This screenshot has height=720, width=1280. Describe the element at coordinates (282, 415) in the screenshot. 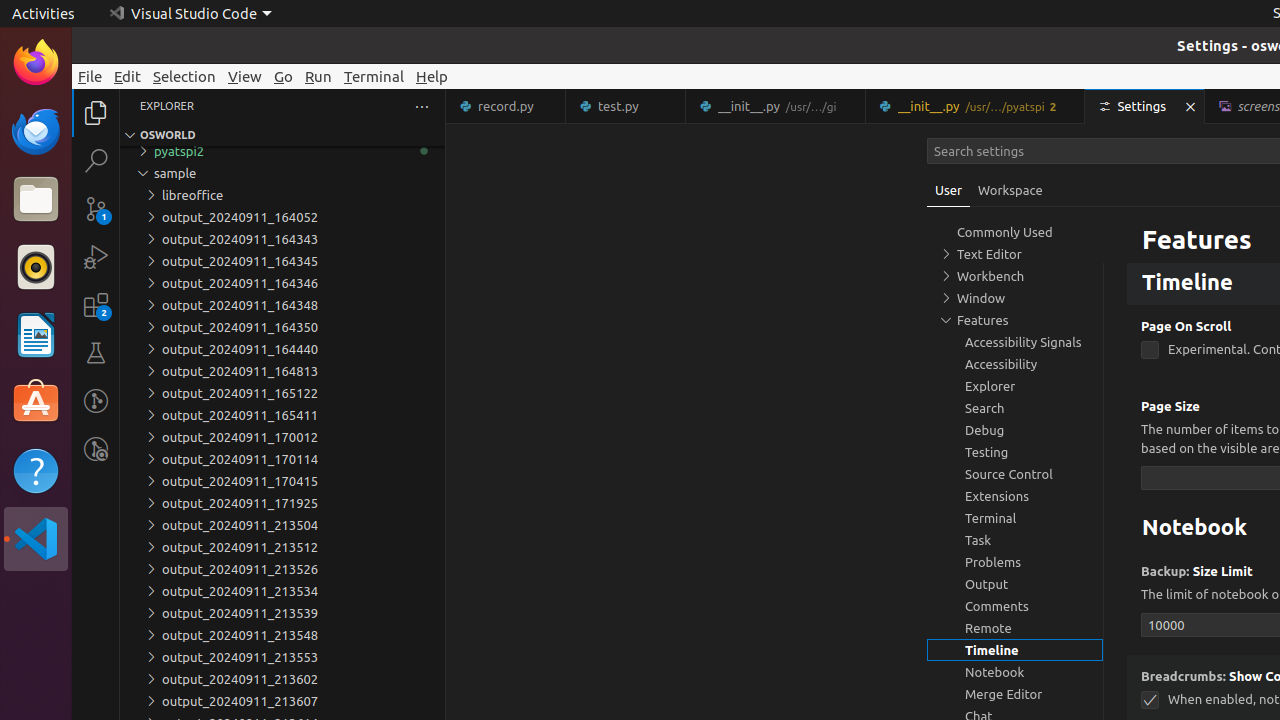

I see `output_20240911_165411` at that location.